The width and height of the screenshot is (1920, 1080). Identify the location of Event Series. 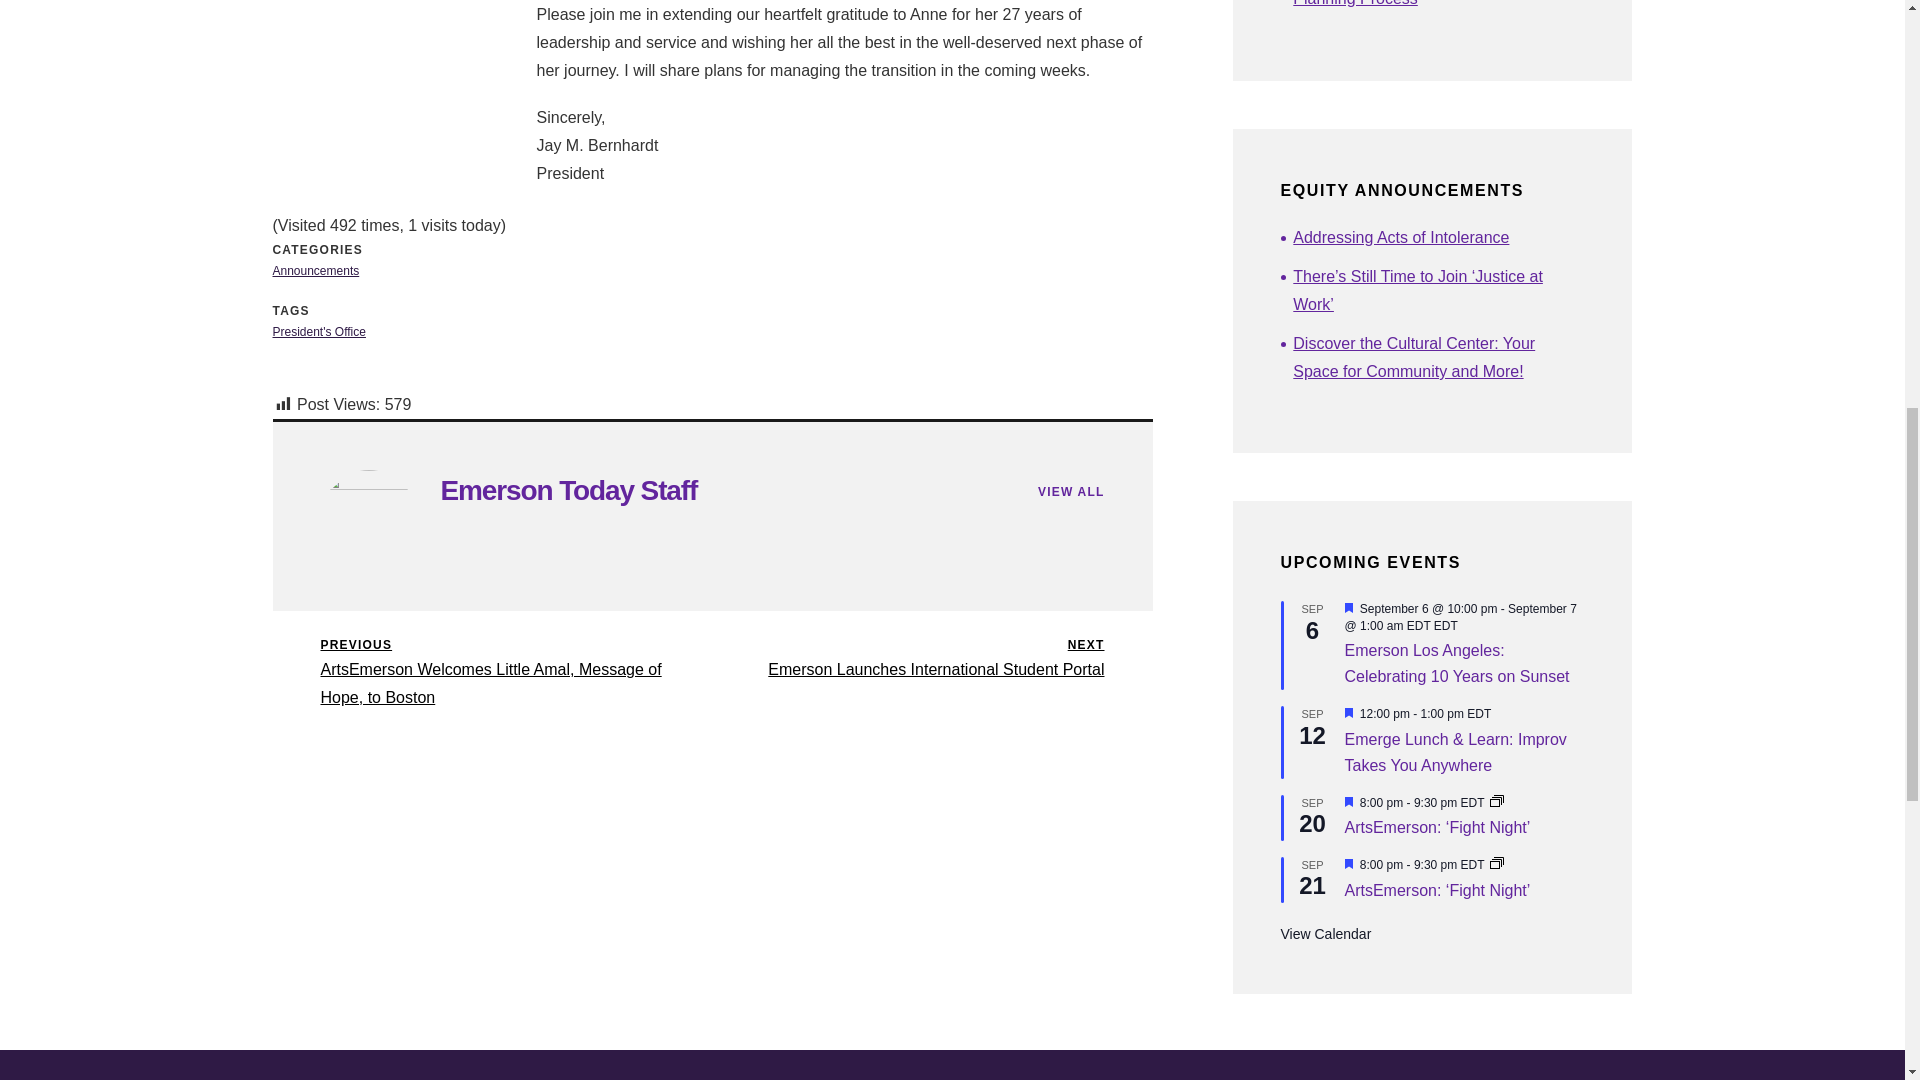
(1496, 802).